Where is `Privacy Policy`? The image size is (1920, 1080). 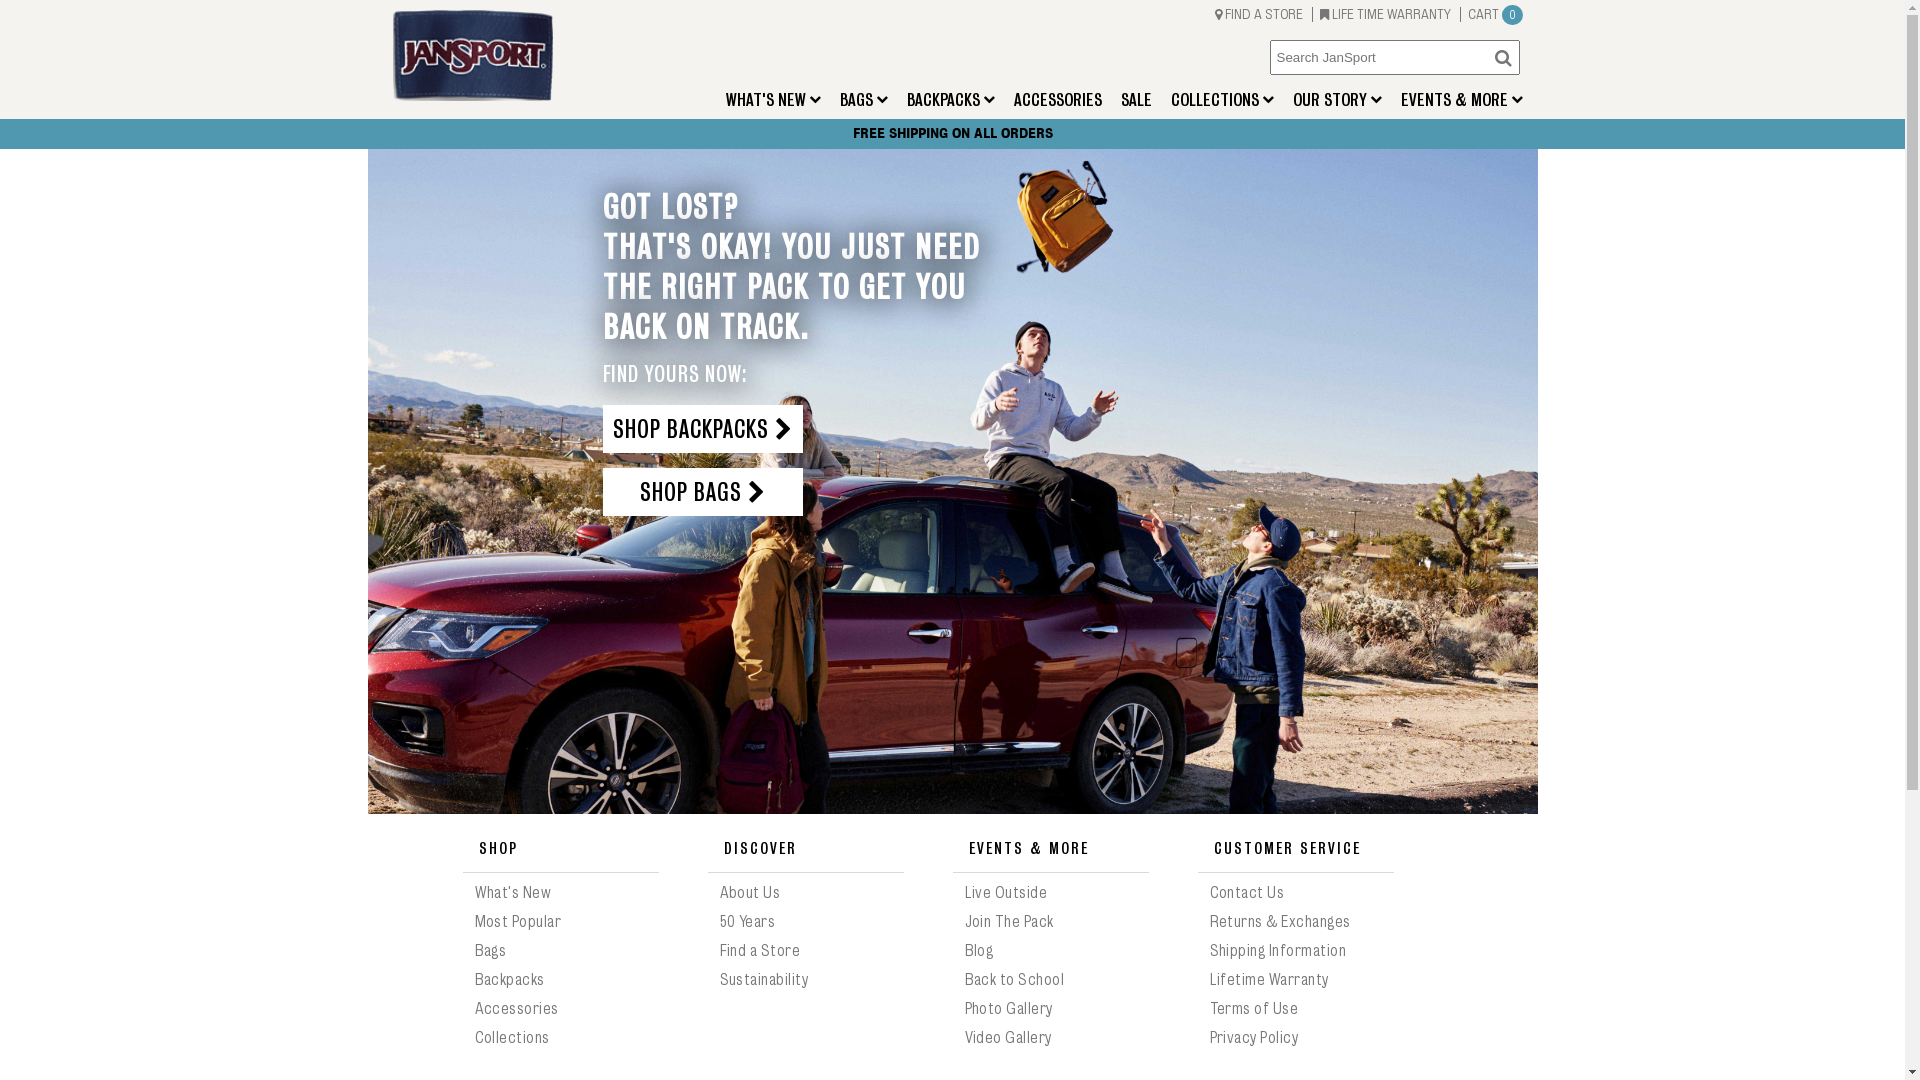 Privacy Policy is located at coordinates (1254, 1038).